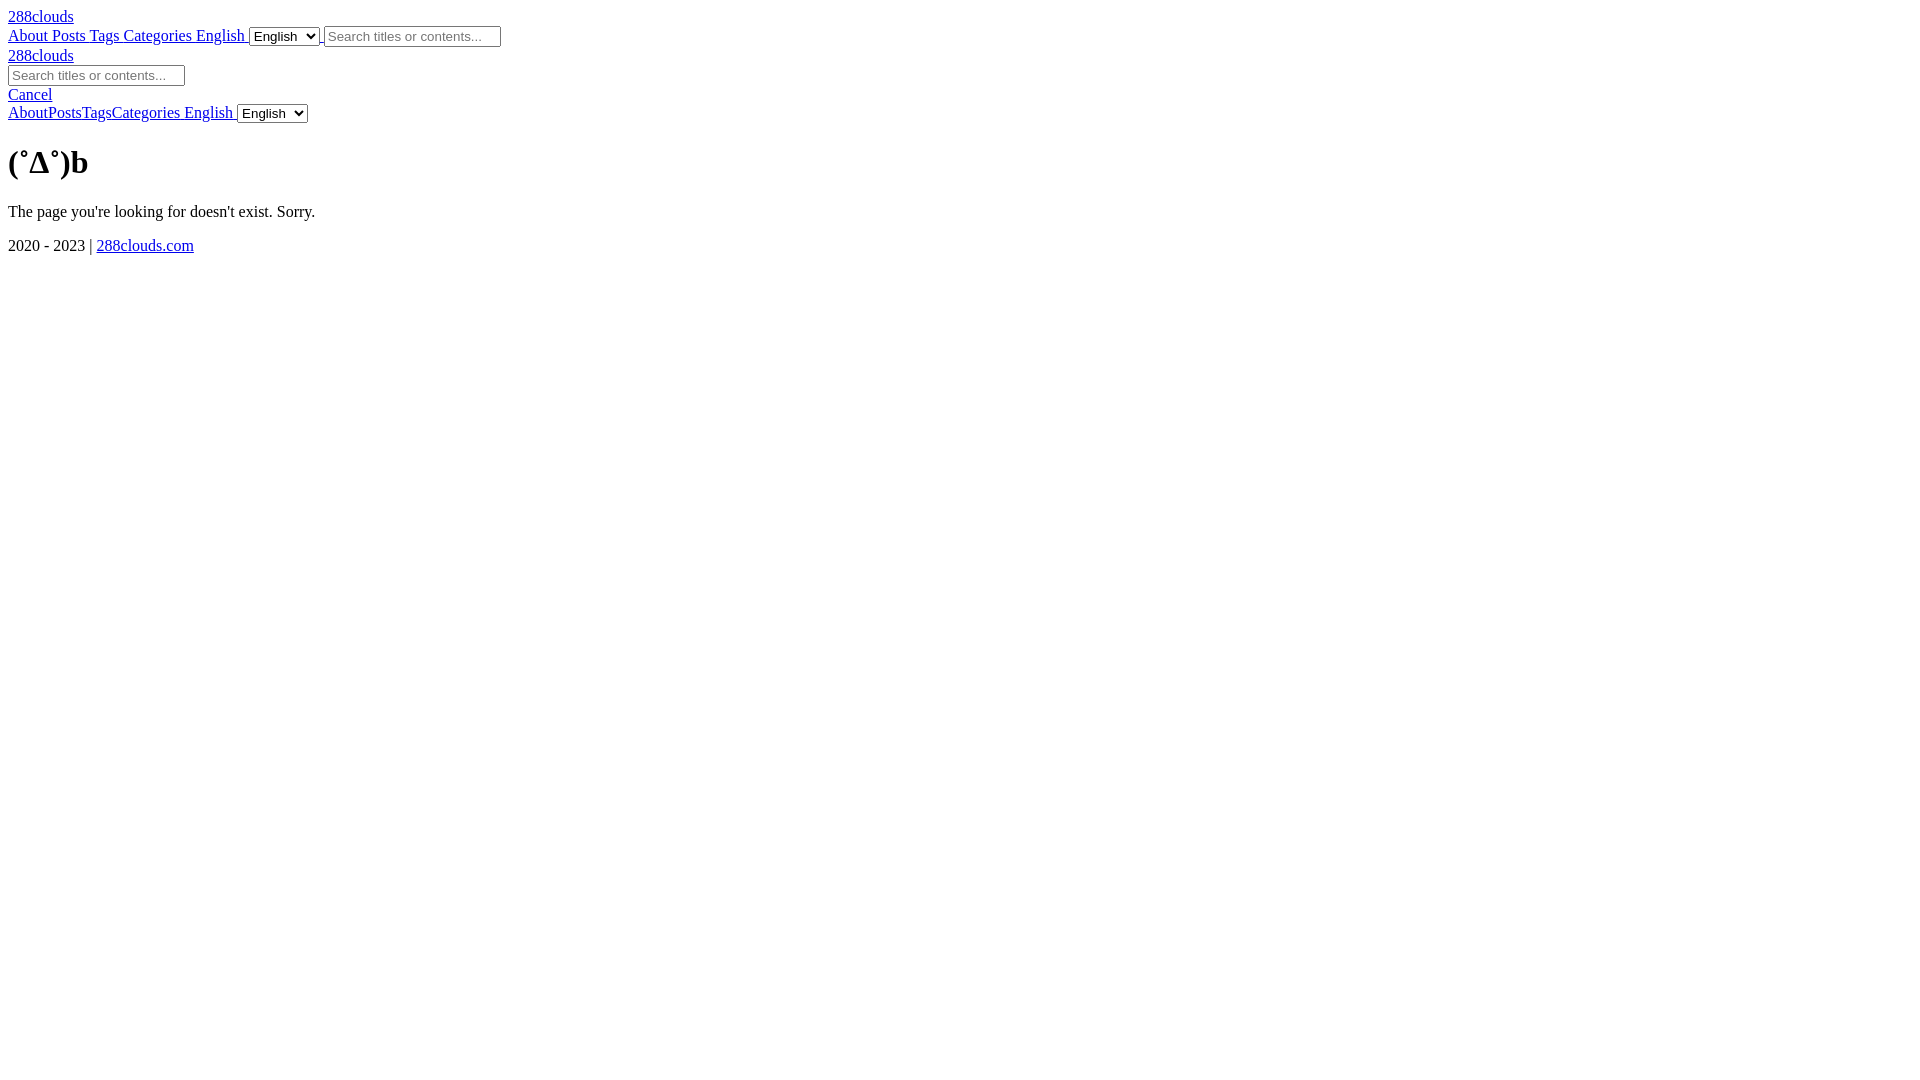 Image resolution: width=1920 pixels, height=1080 pixels. Describe the element at coordinates (97, 112) in the screenshot. I see `Tags` at that location.